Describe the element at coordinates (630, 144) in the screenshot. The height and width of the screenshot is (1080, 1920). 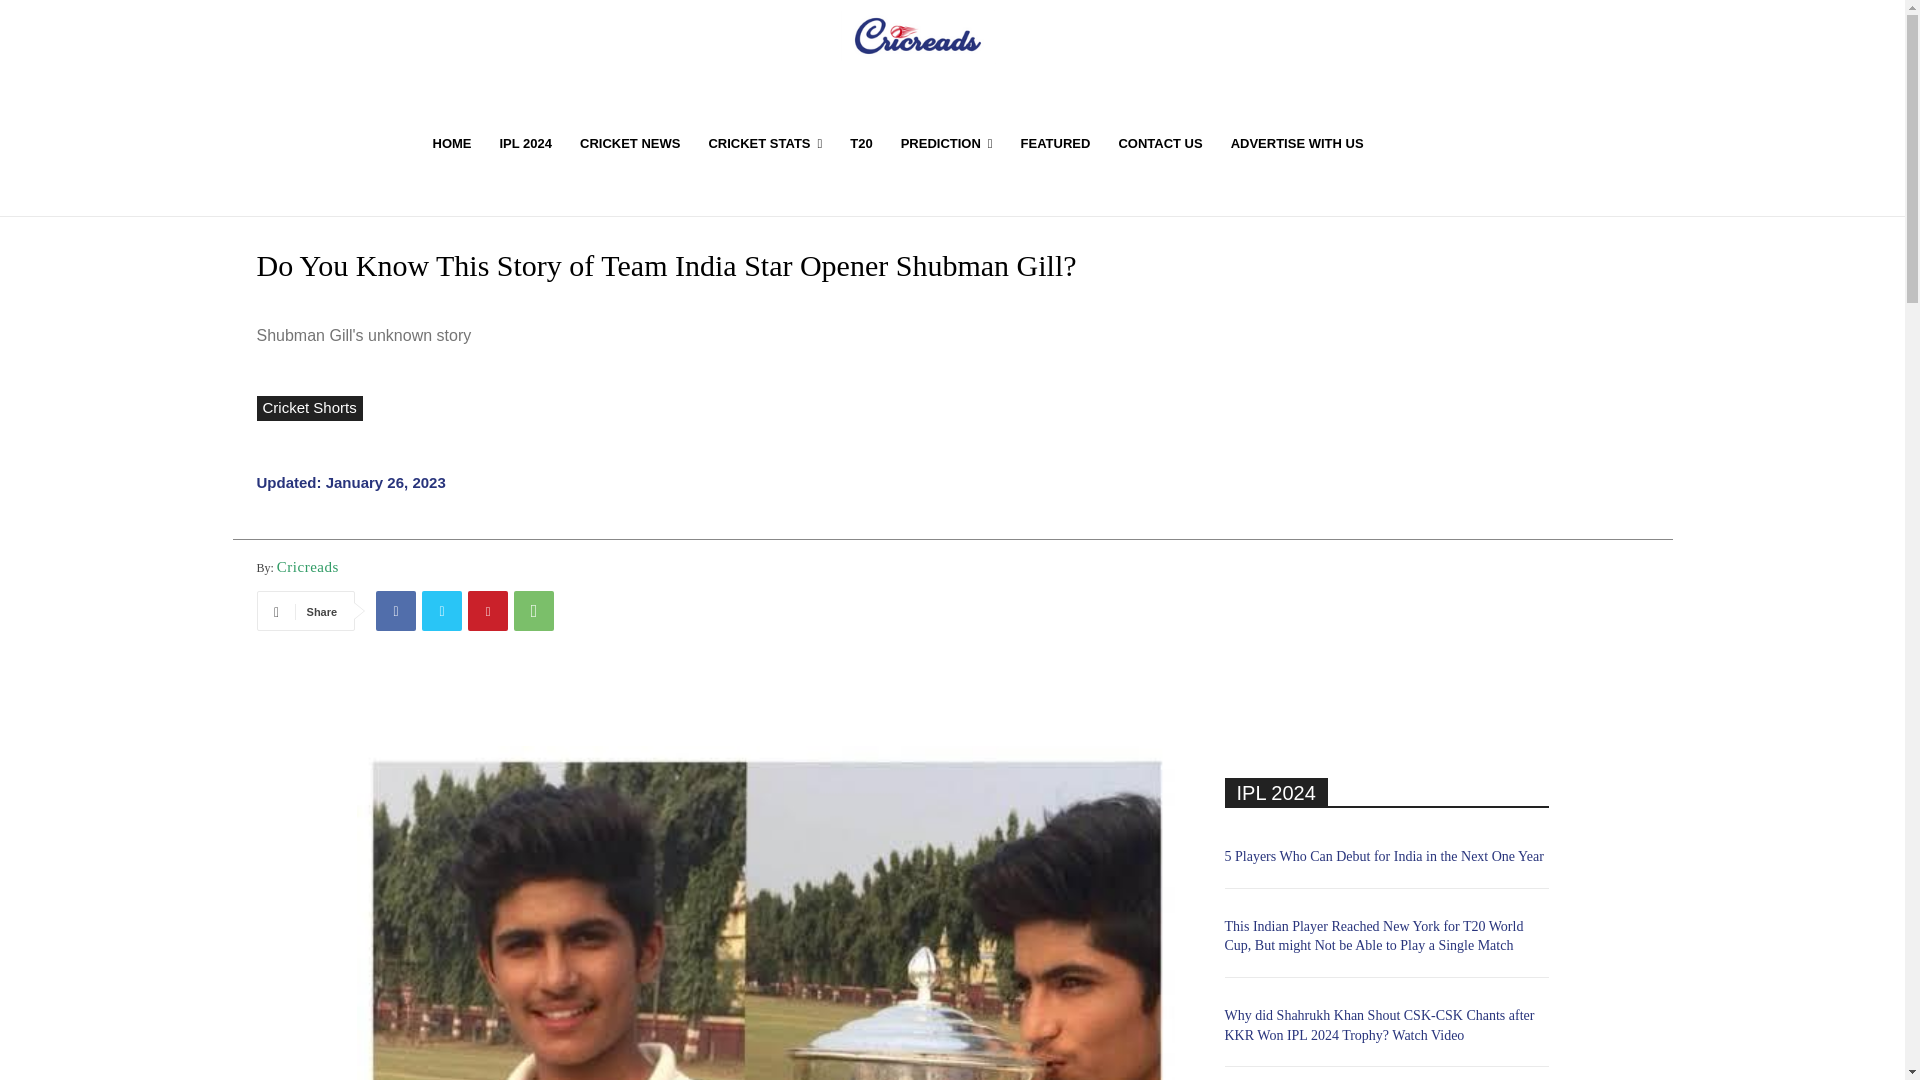
I see `CRICKET NEWS` at that location.